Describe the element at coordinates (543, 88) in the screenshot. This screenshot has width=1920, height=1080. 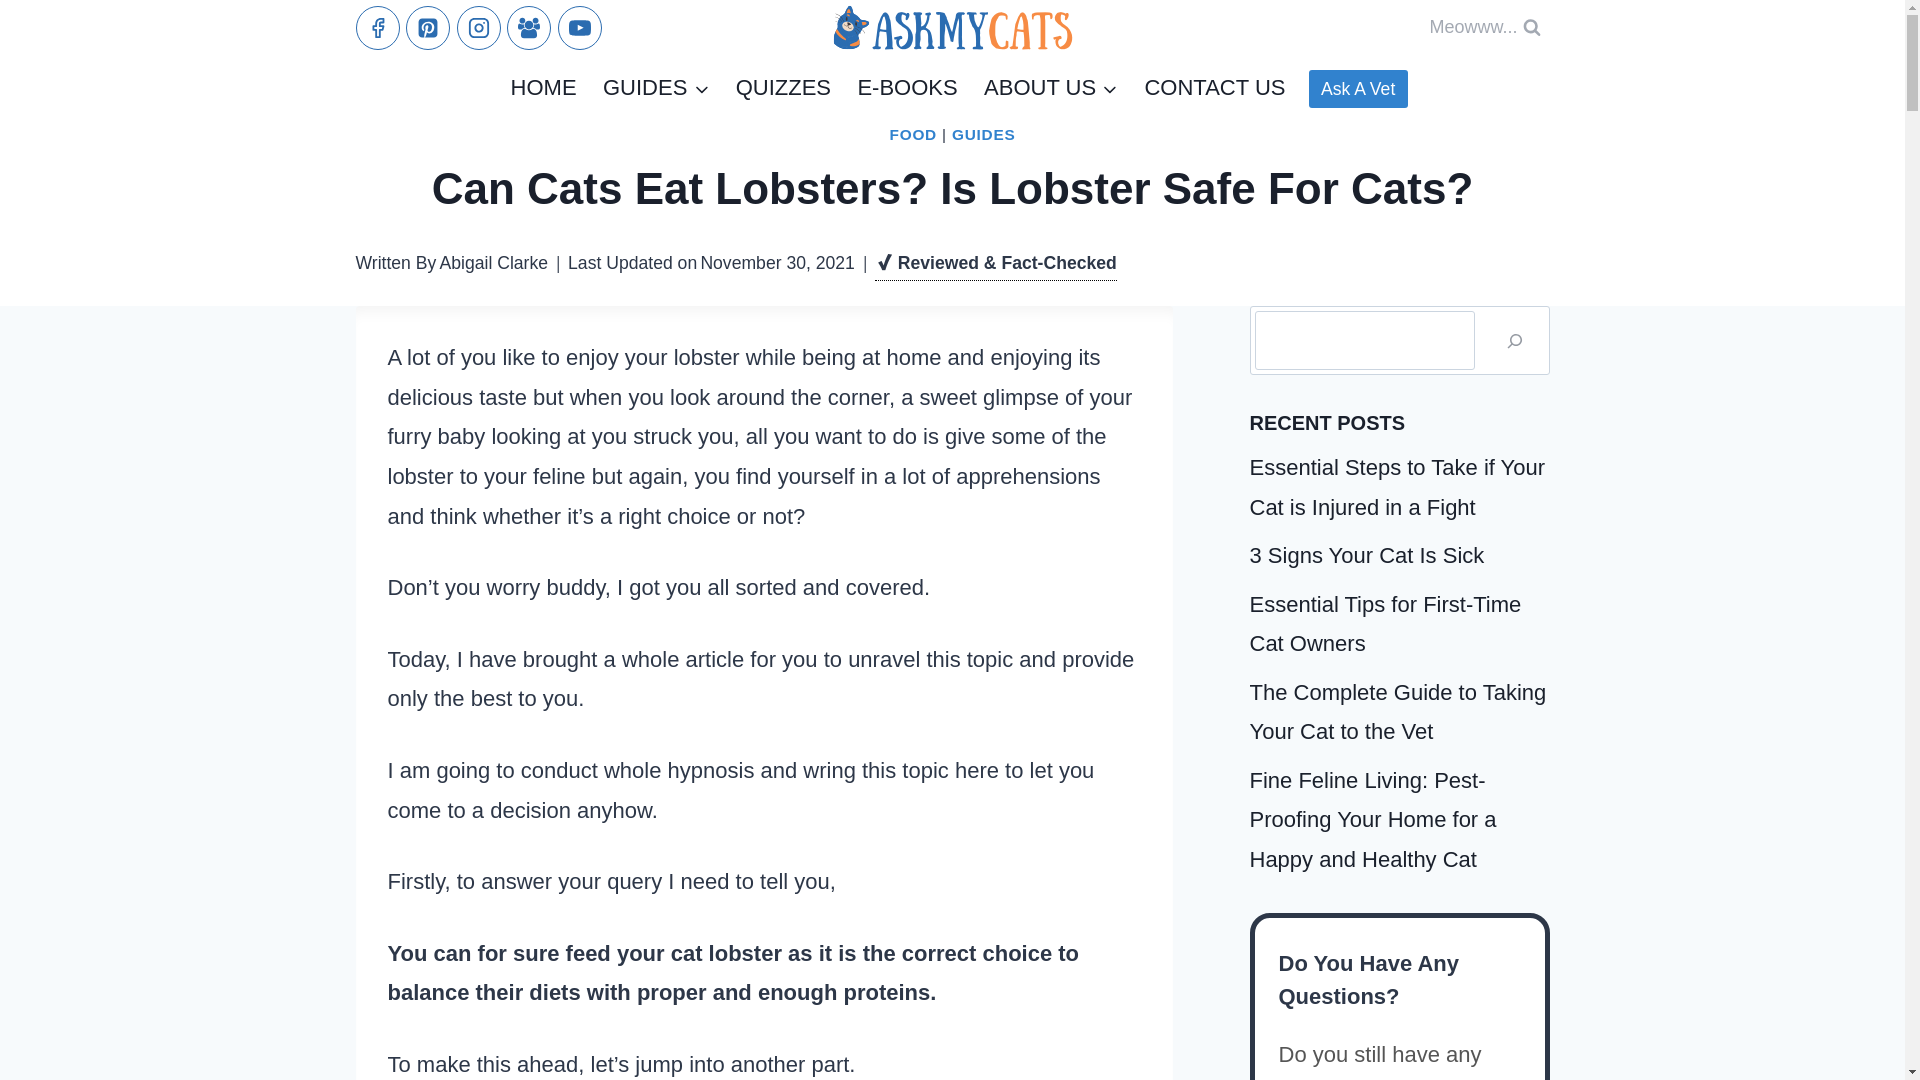
I see `HOME` at that location.